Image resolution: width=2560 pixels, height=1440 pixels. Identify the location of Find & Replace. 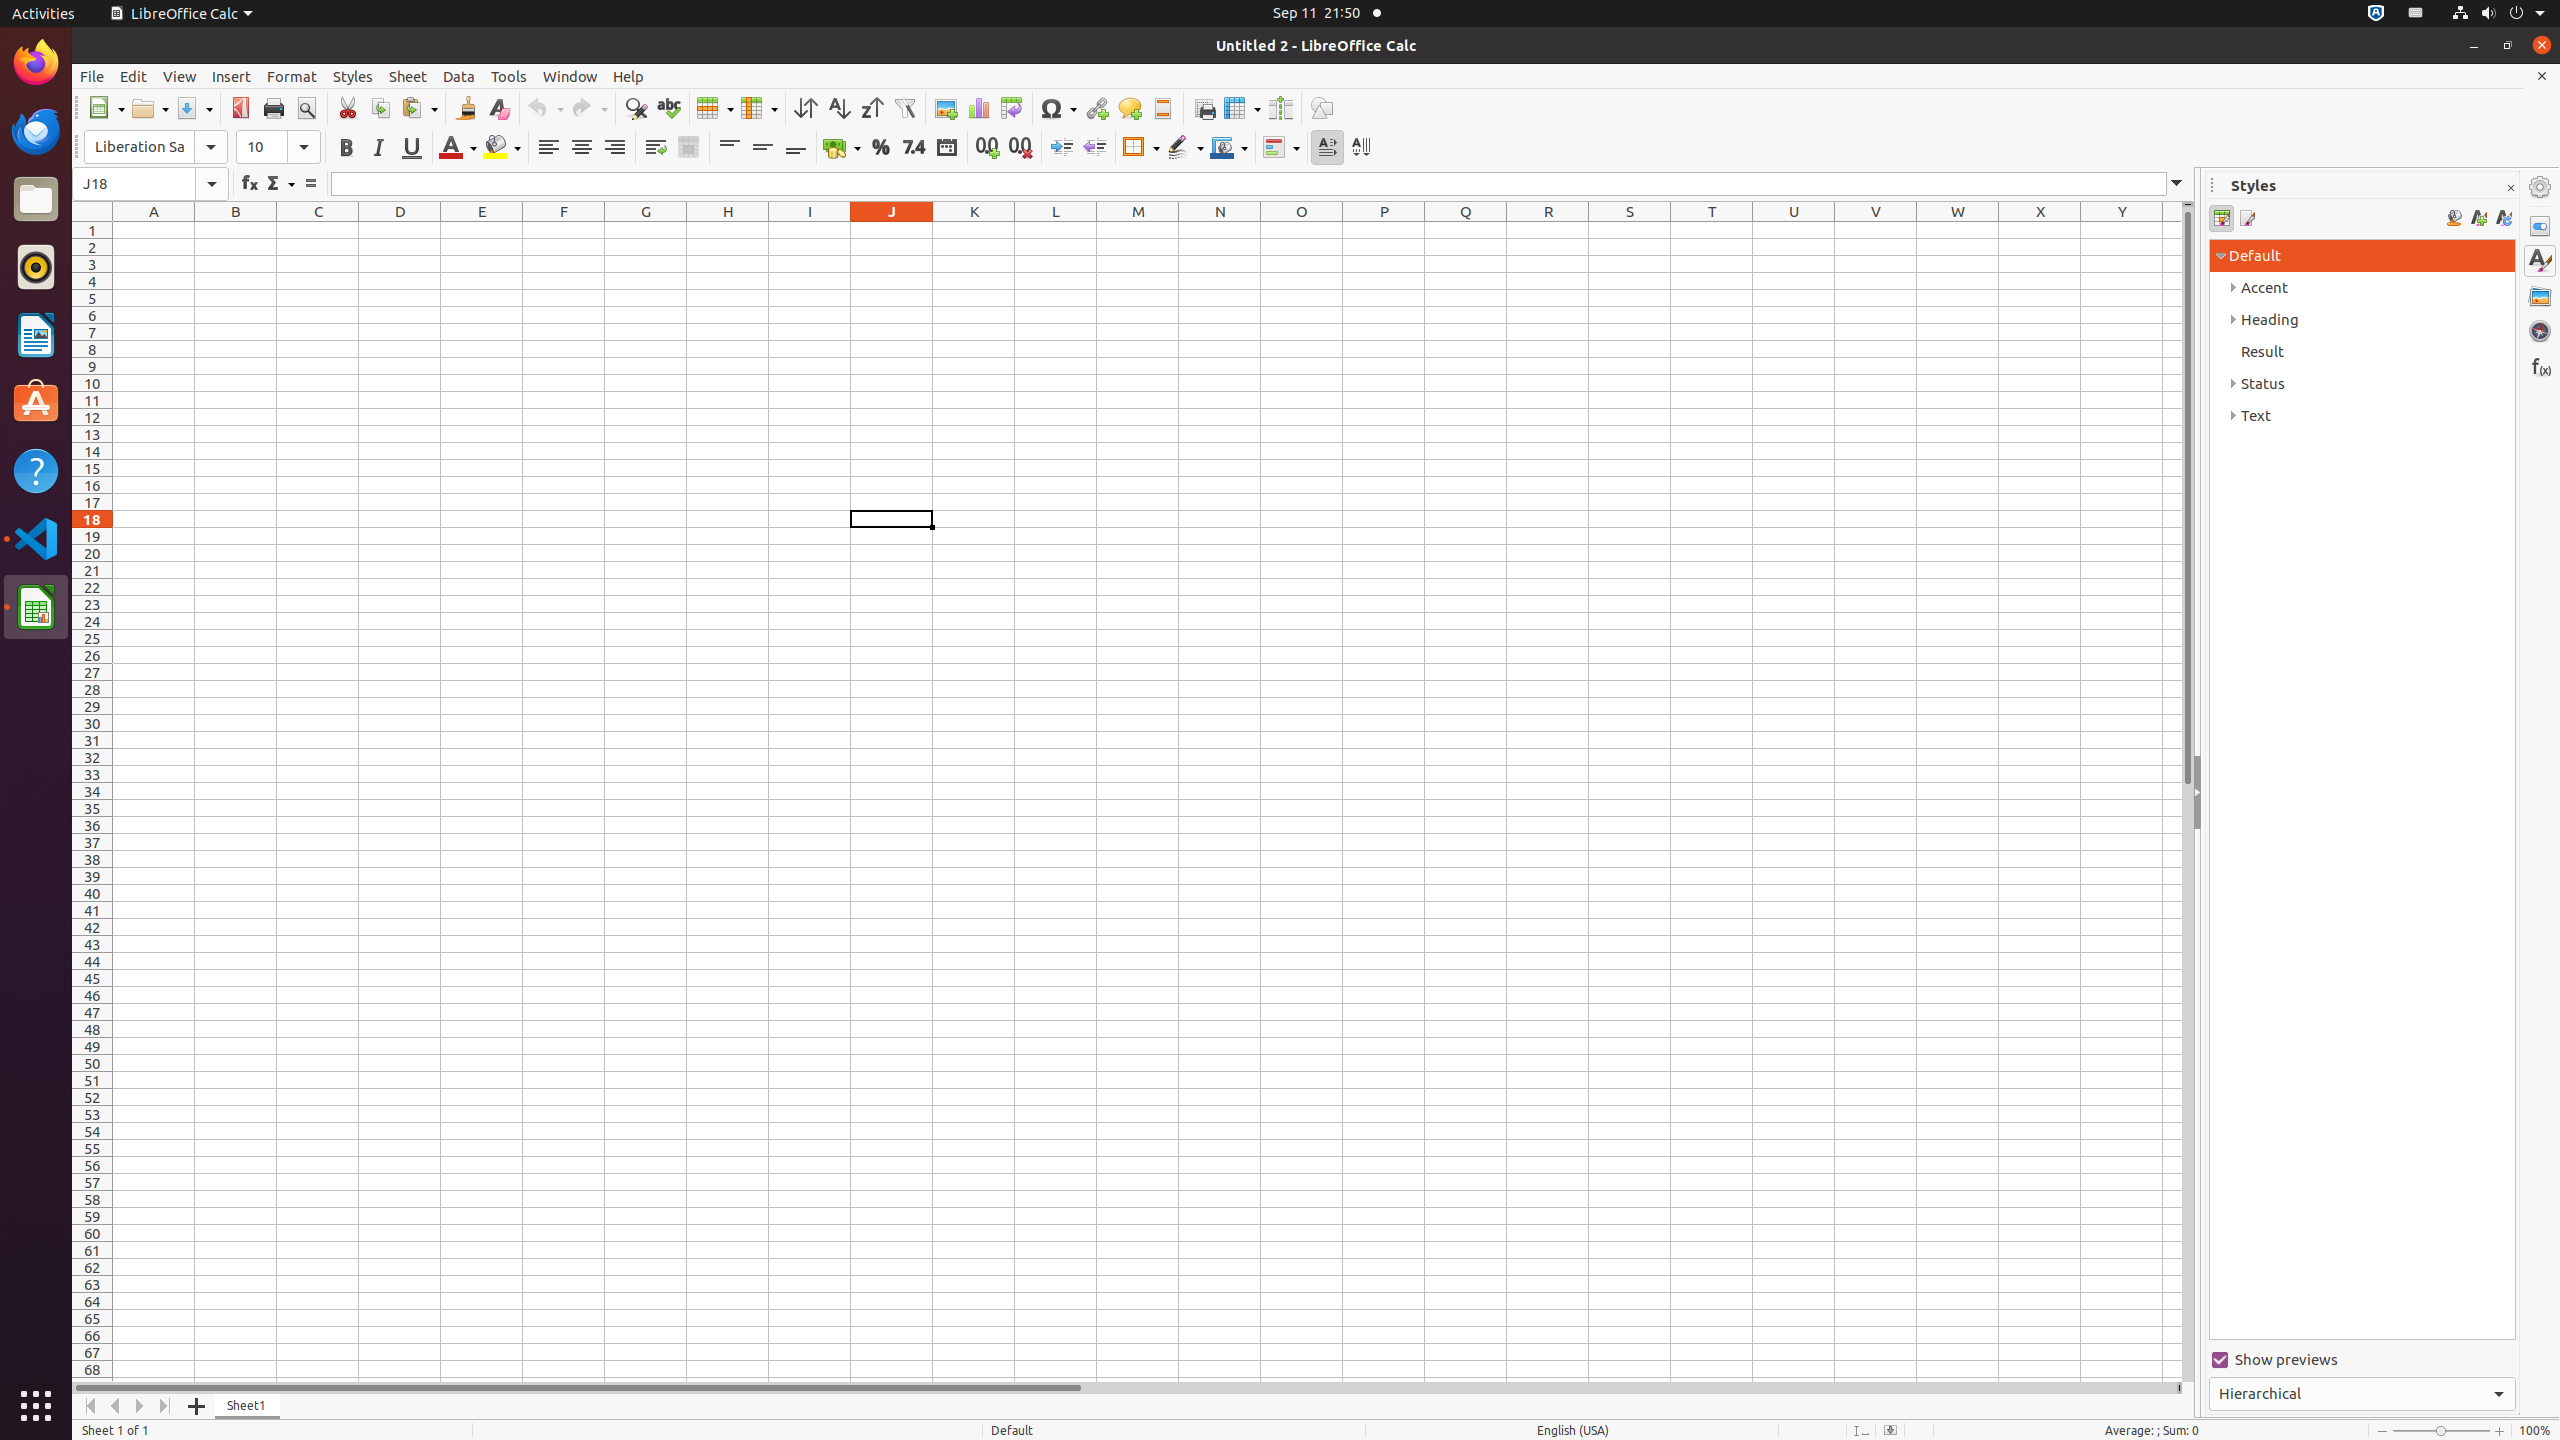
(636, 108).